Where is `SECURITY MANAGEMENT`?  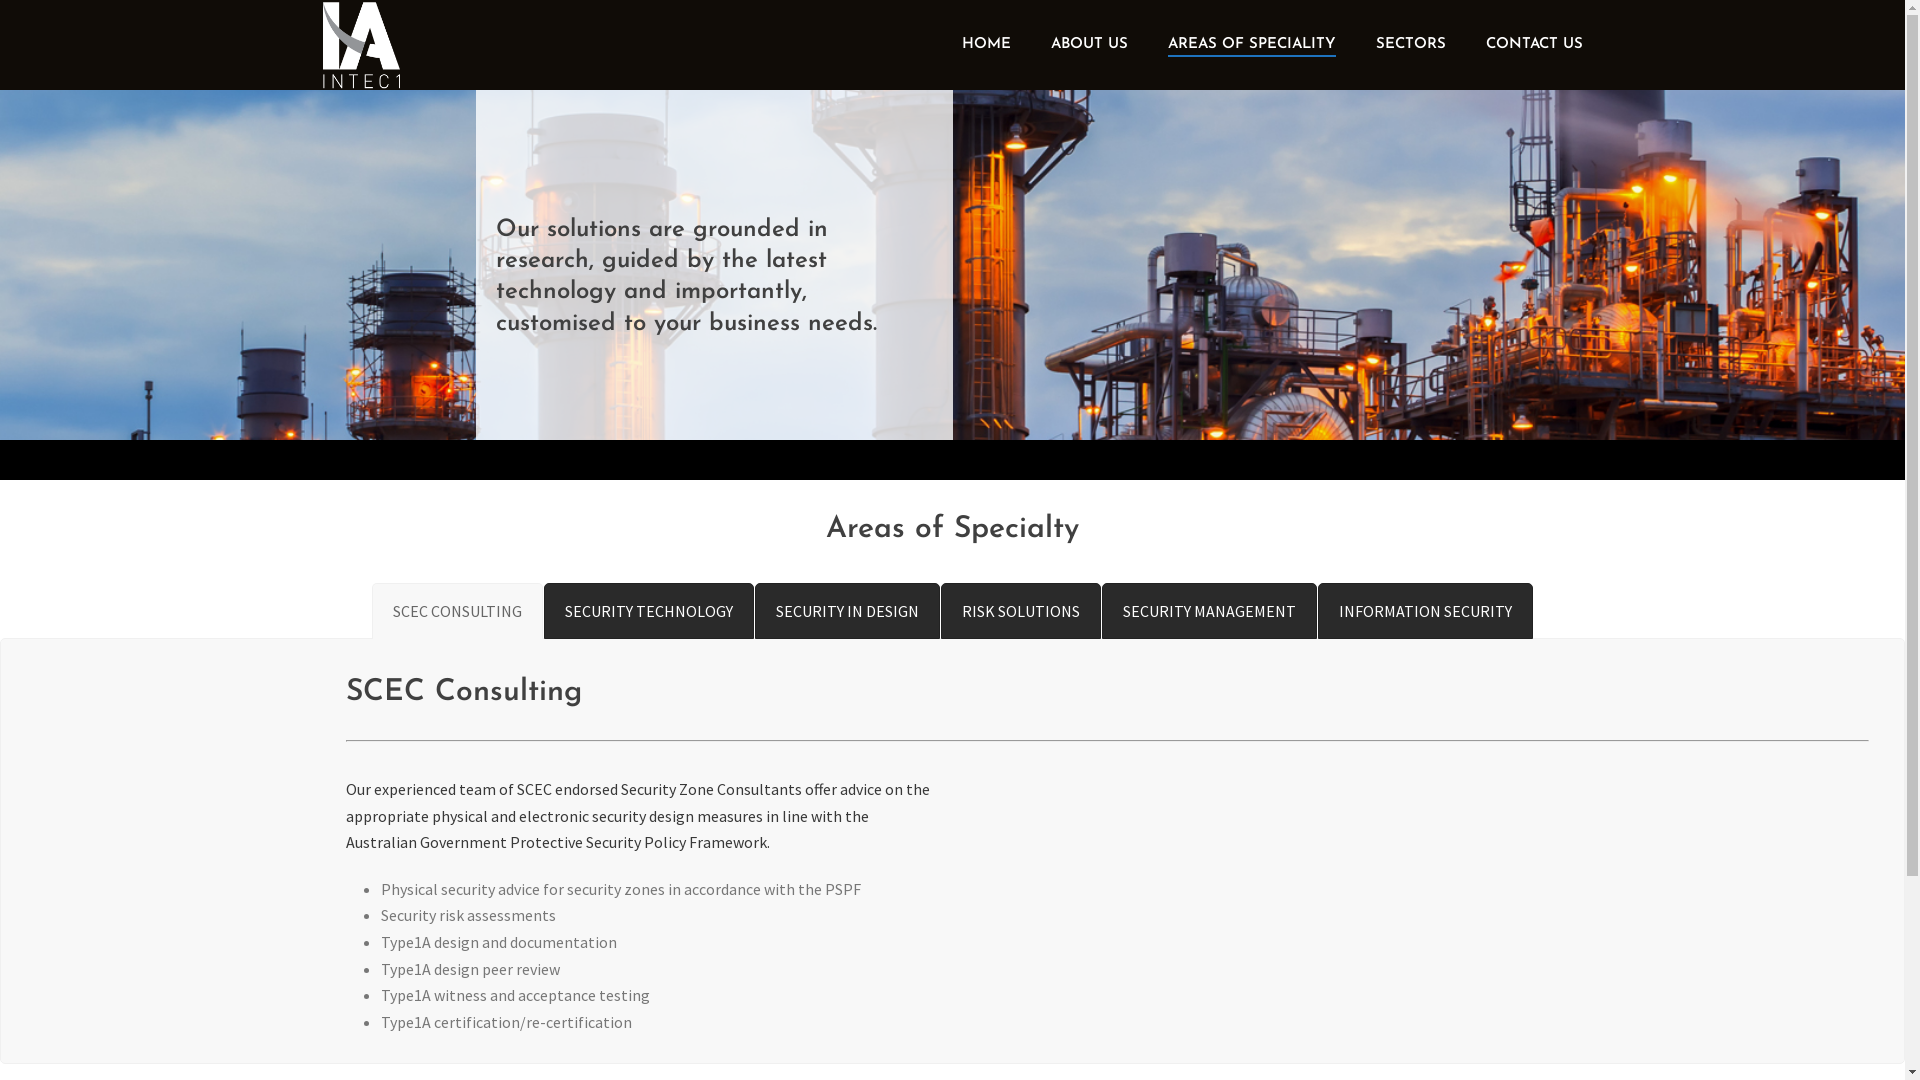
SECURITY MANAGEMENT is located at coordinates (1210, 612).